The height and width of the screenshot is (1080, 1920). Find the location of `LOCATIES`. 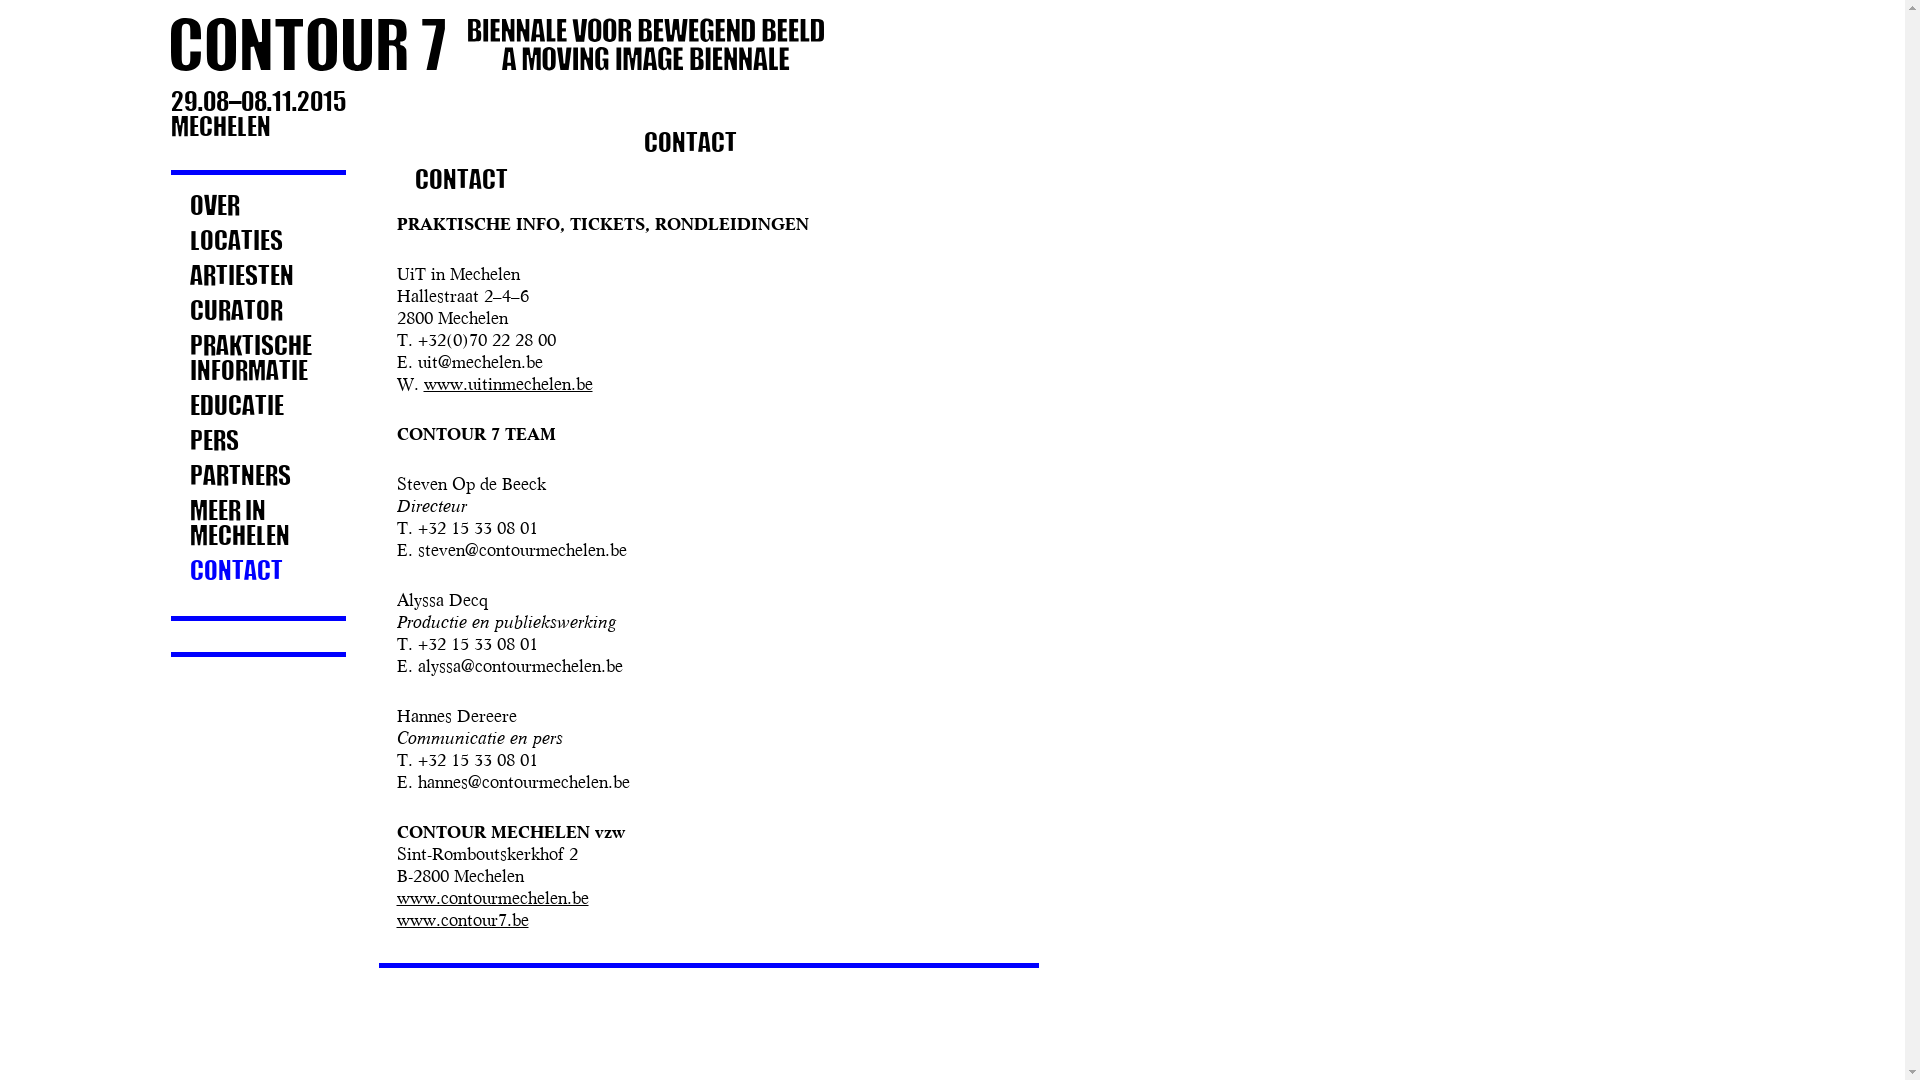

LOCATIES is located at coordinates (258, 242).